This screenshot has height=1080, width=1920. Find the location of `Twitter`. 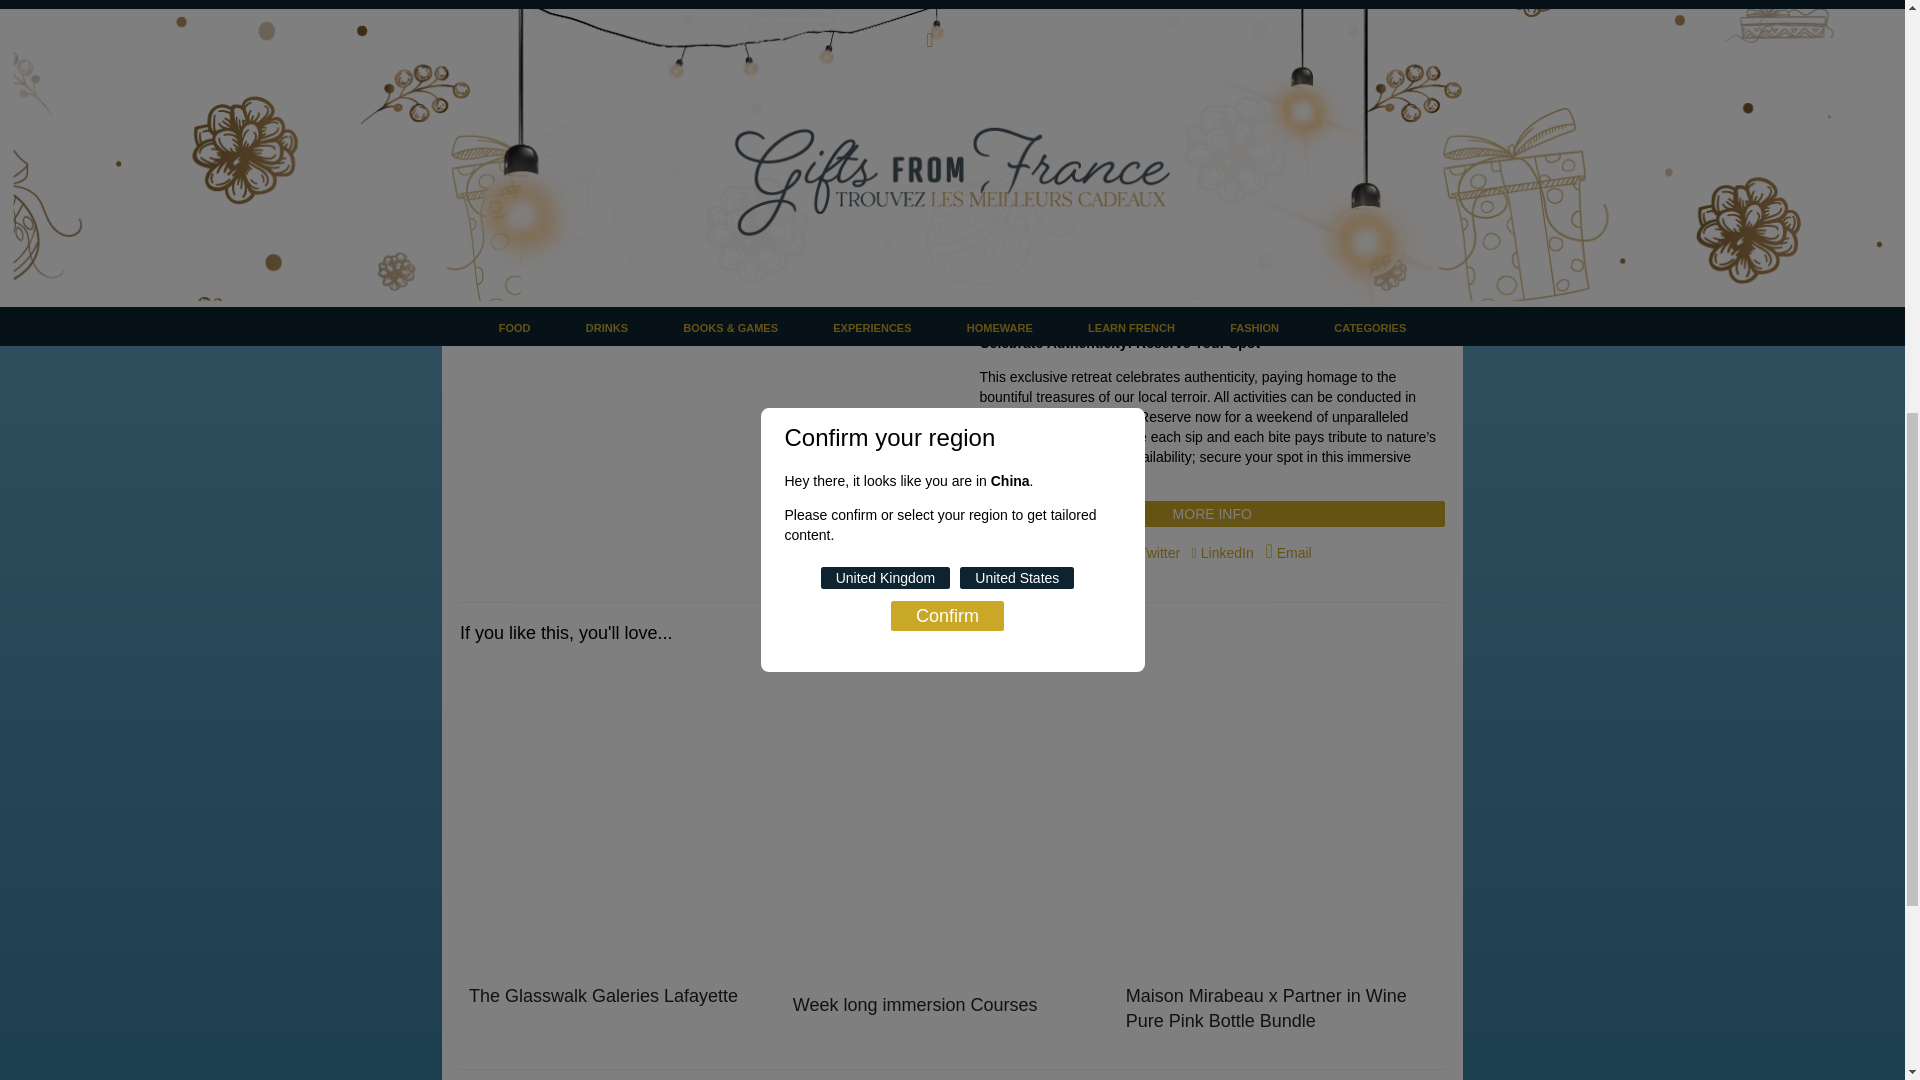

Twitter is located at coordinates (1157, 552).